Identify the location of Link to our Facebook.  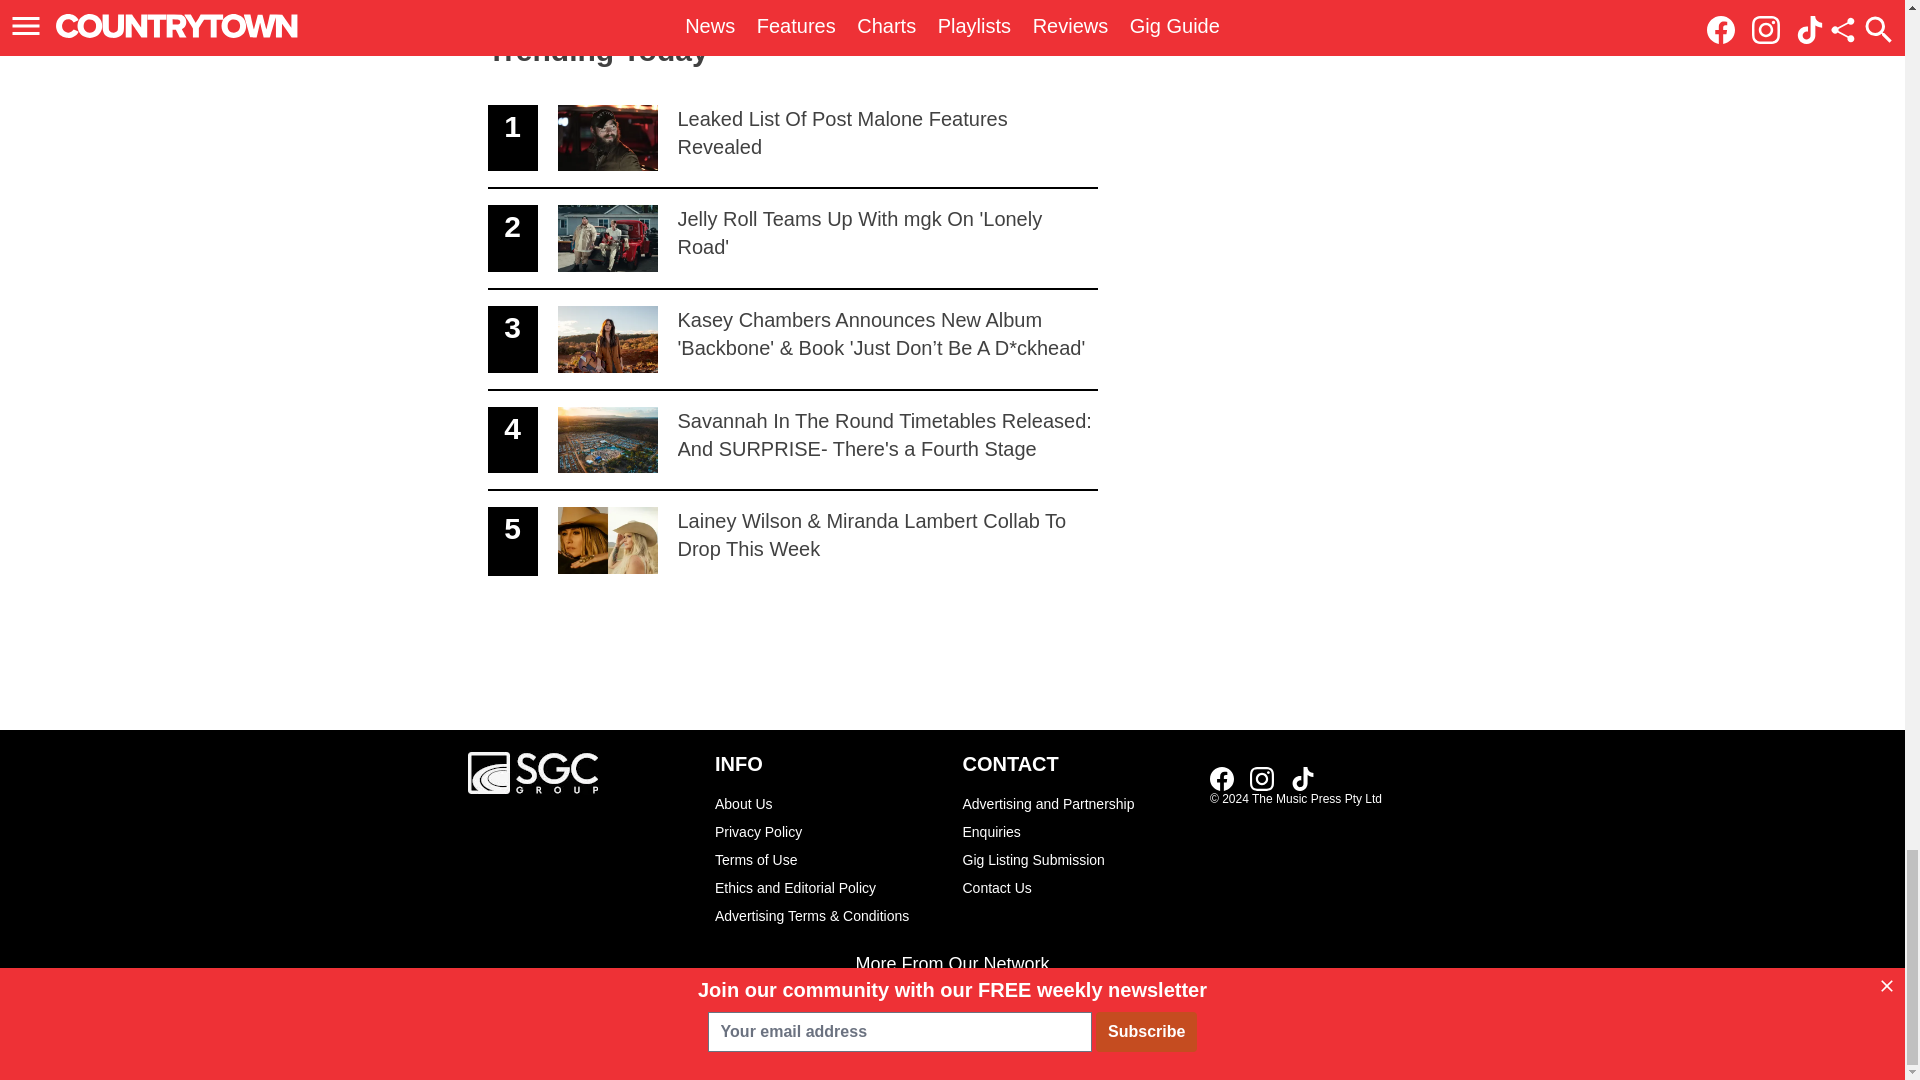
(1222, 778).